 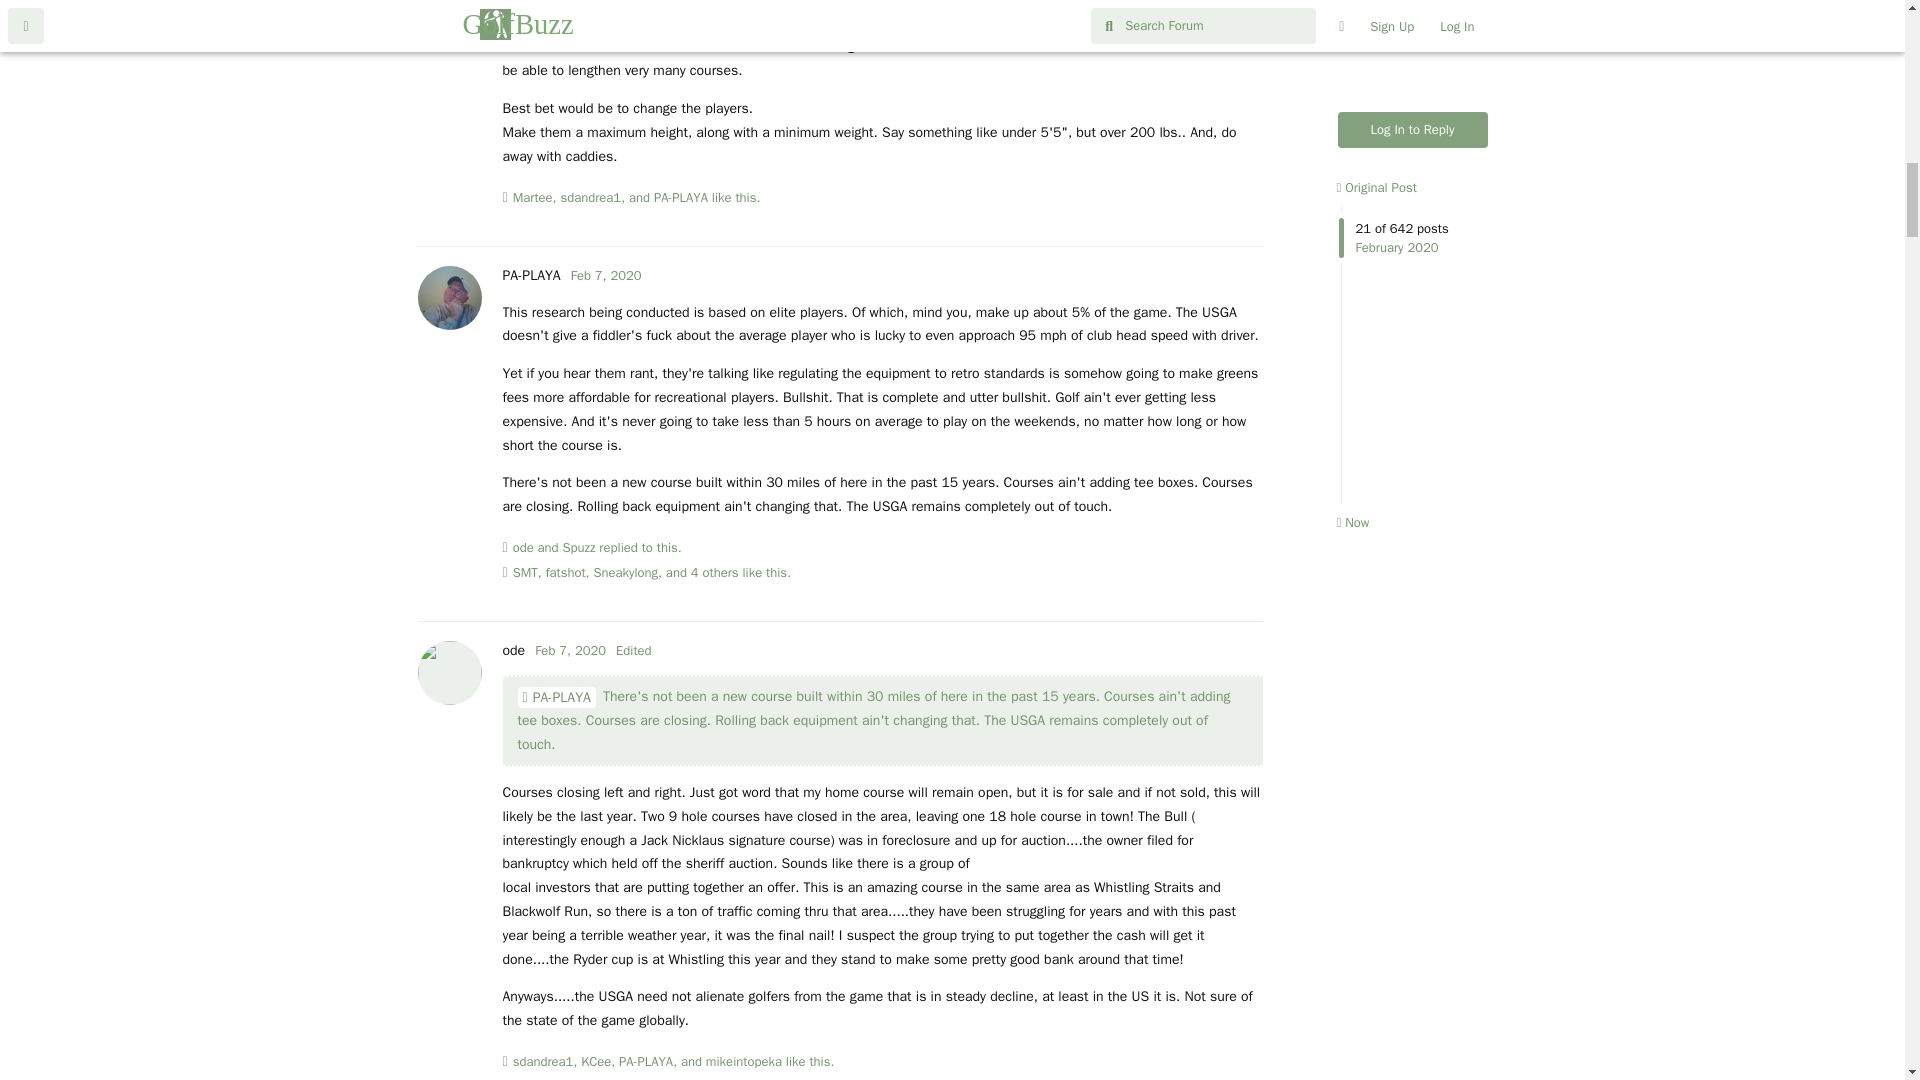 I want to click on Friday, February 7, 2020 4:04 PM, so click(x=606, y=275).